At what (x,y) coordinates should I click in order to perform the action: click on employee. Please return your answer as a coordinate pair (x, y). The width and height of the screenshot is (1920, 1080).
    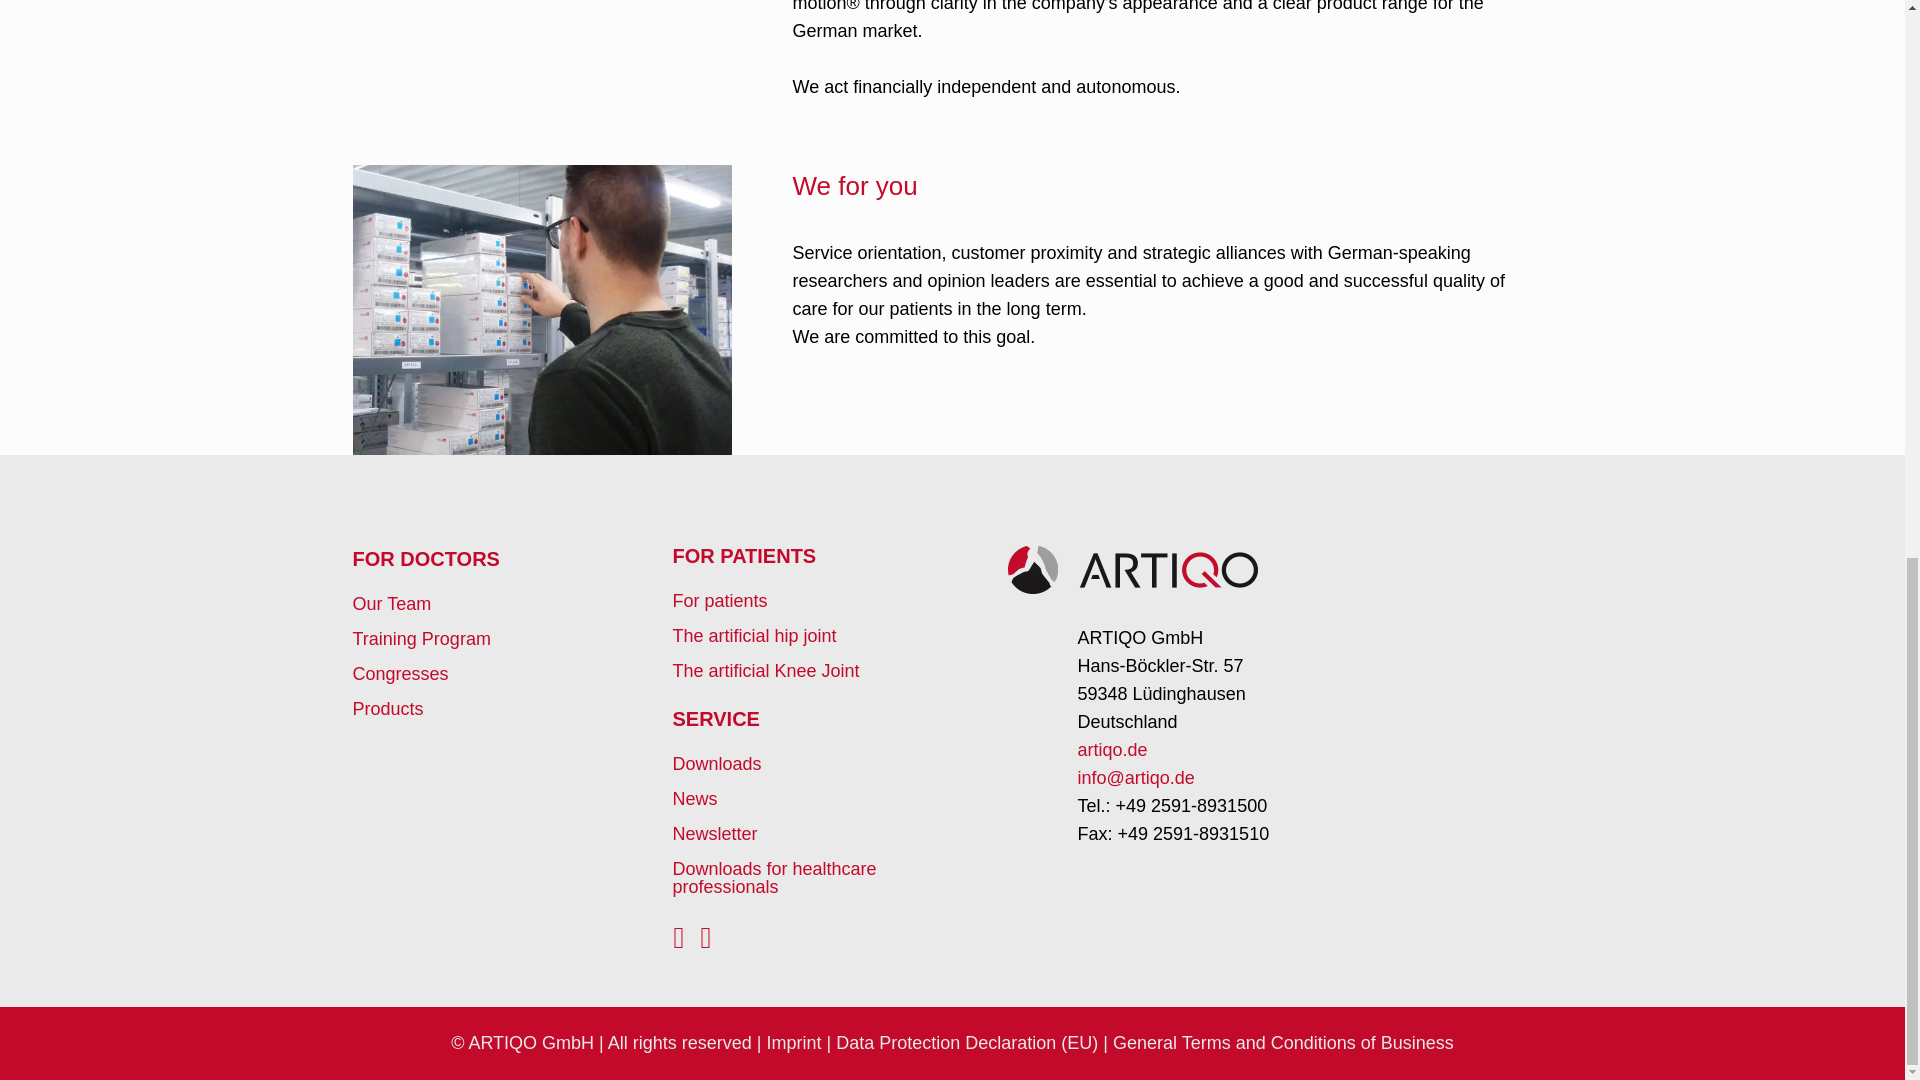
    Looking at the image, I should click on (541, 310).